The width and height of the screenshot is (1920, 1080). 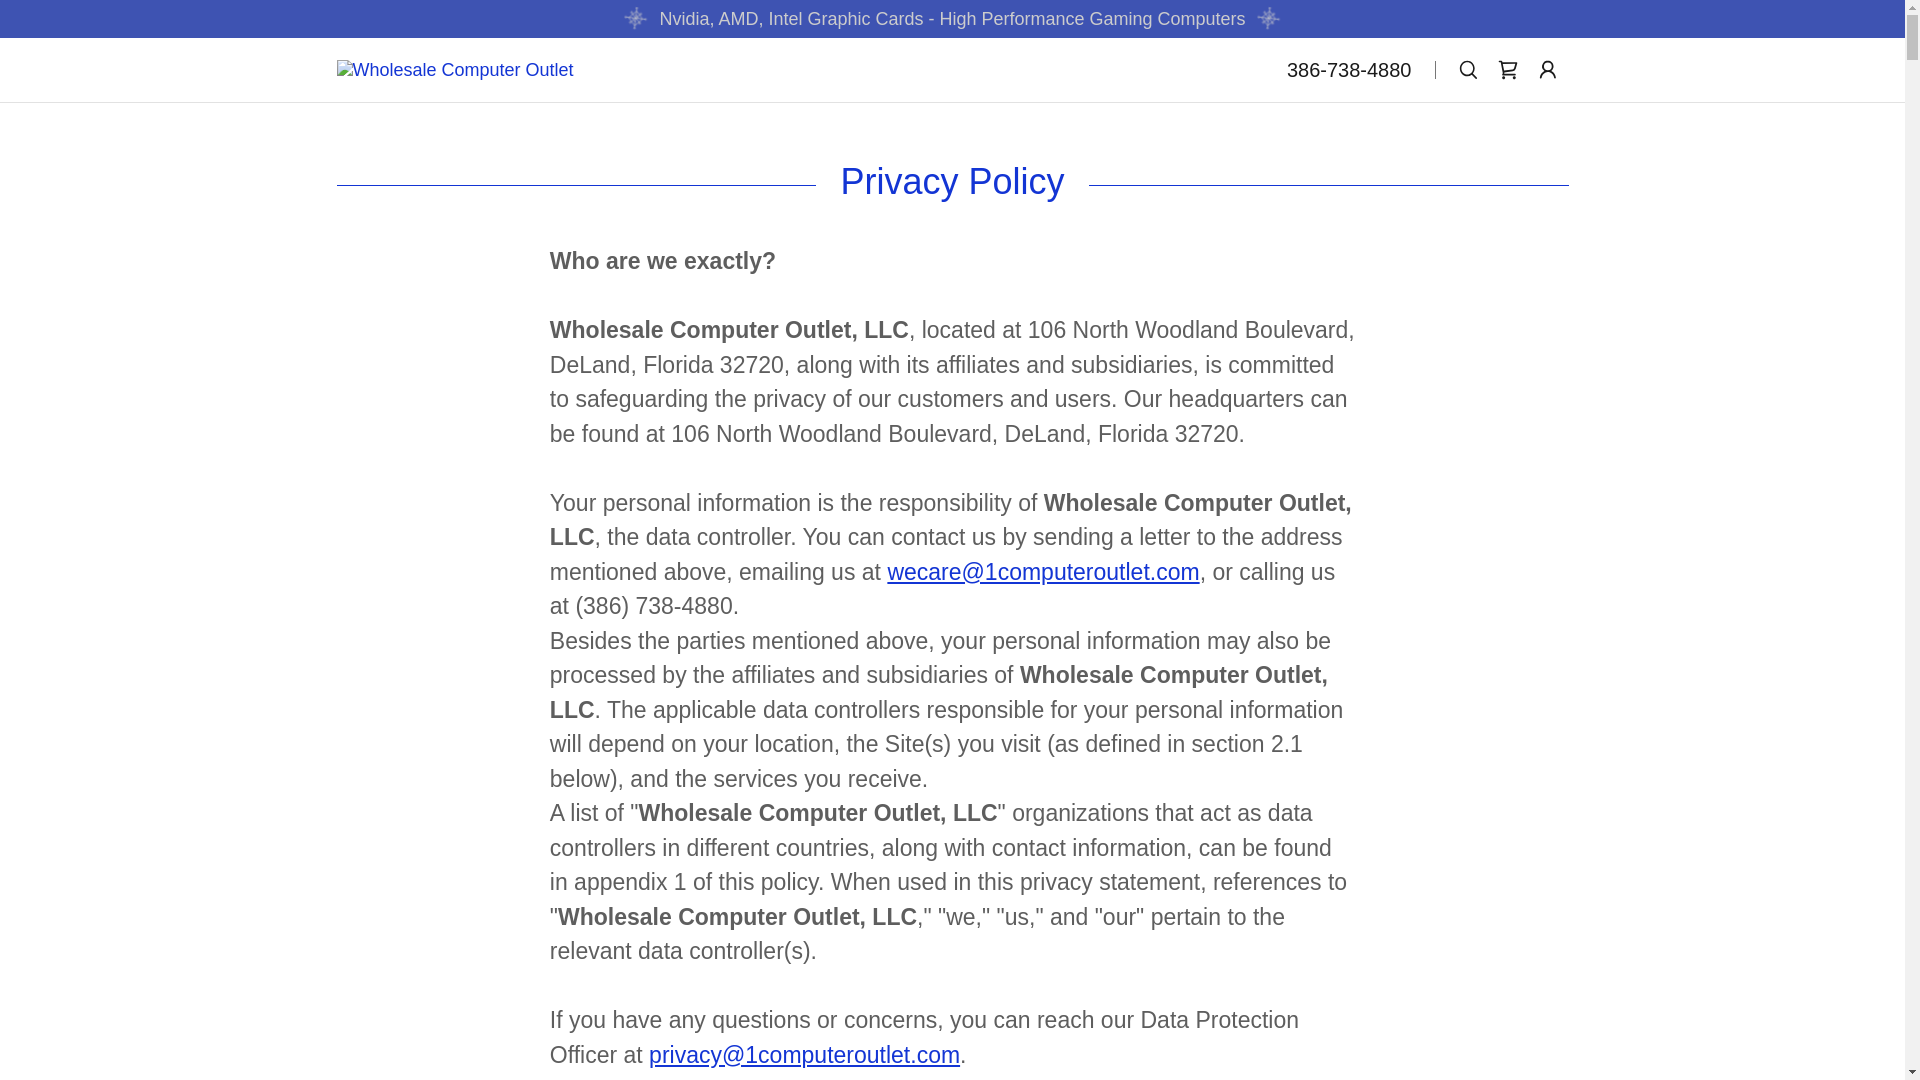 I want to click on 386-738-4880, so click(x=1350, y=70).